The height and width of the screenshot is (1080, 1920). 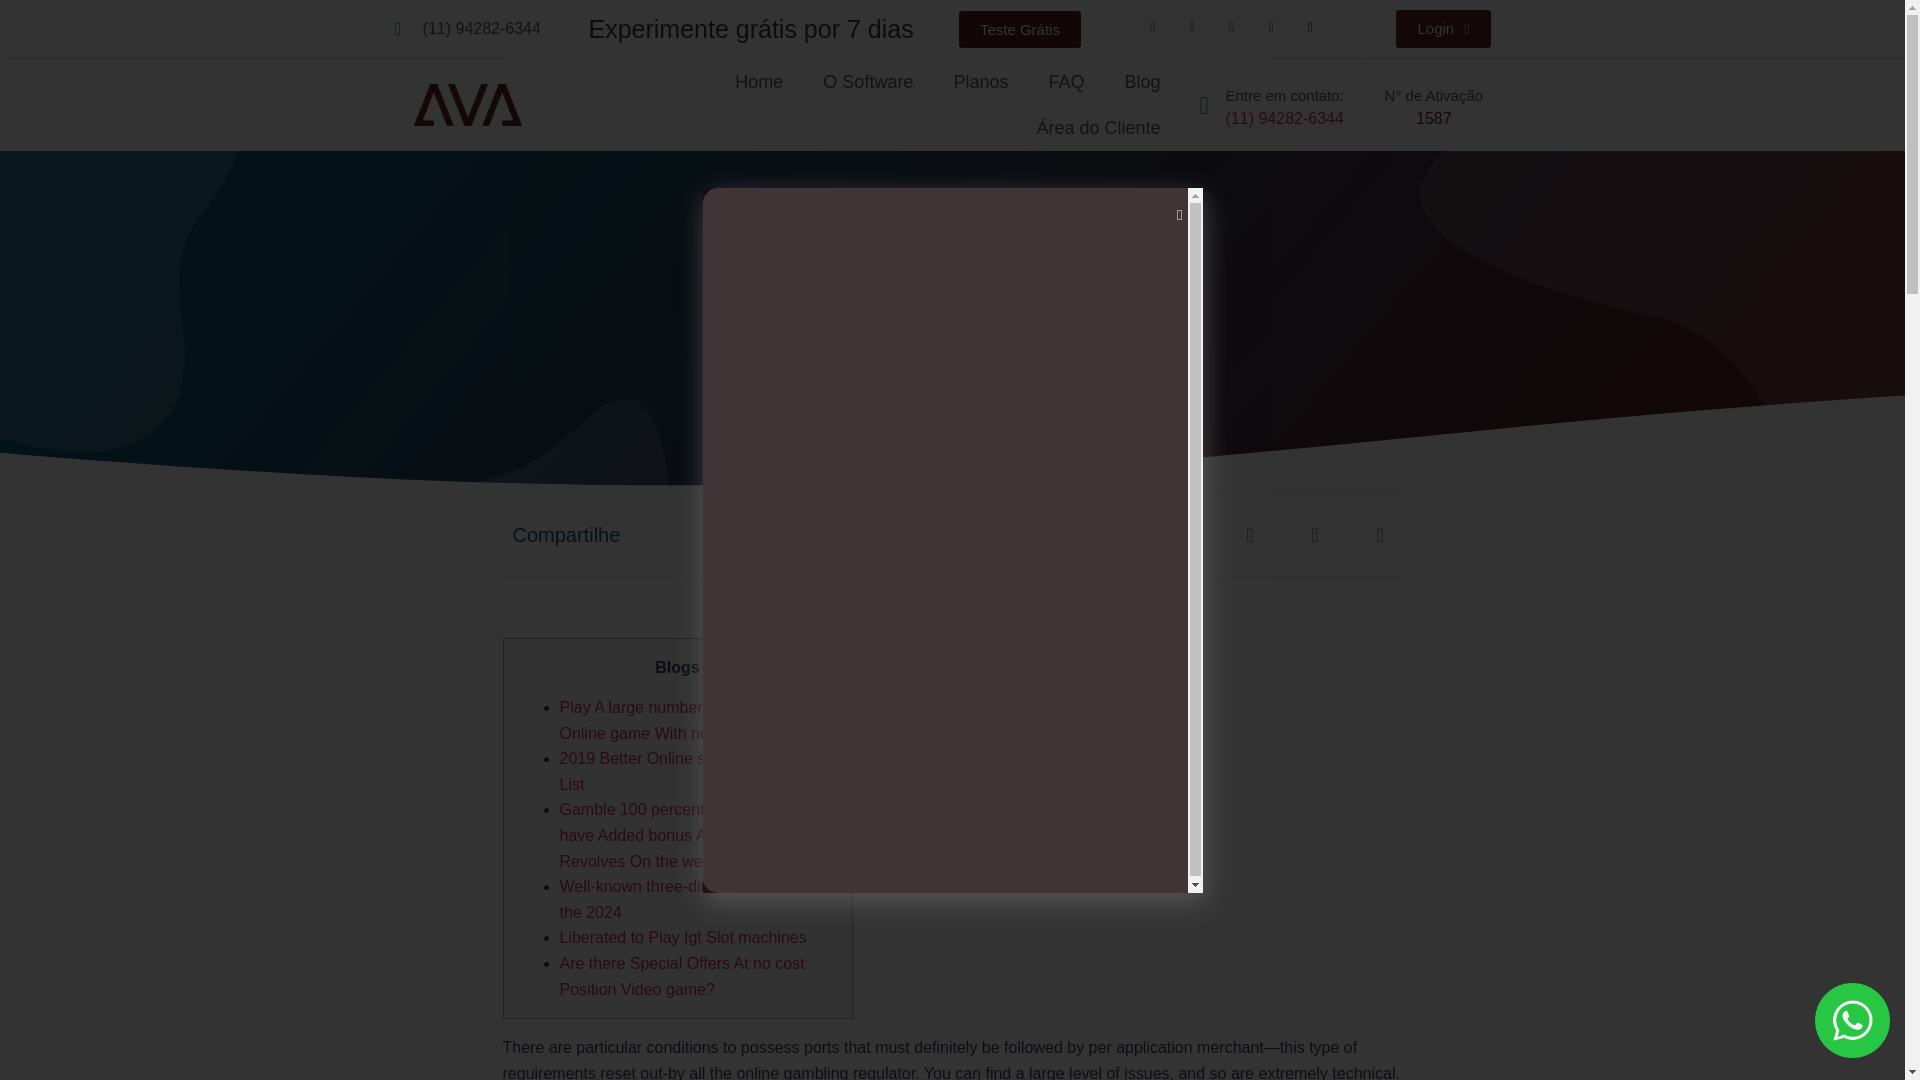 I want to click on O Software, so click(x=868, y=82).